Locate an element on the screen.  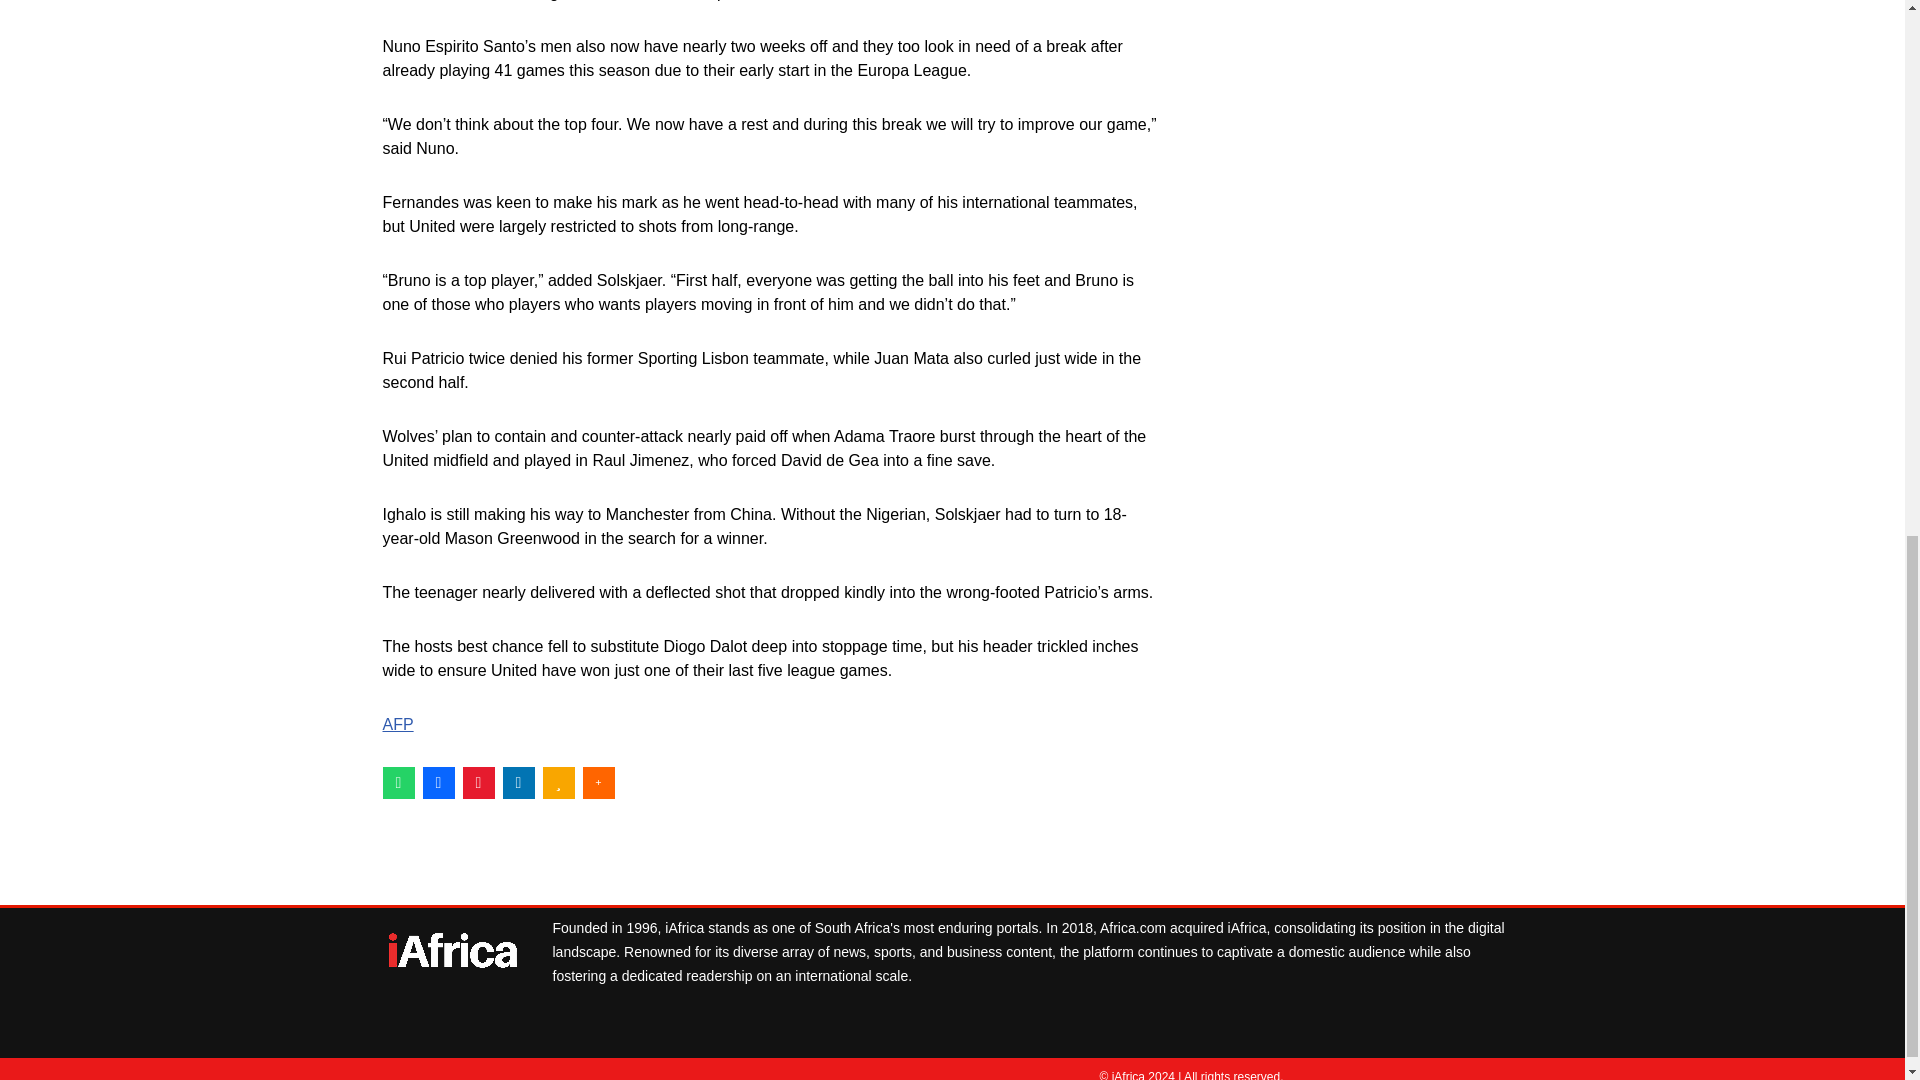
Convert to PDF is located at coordinates (478, 782).